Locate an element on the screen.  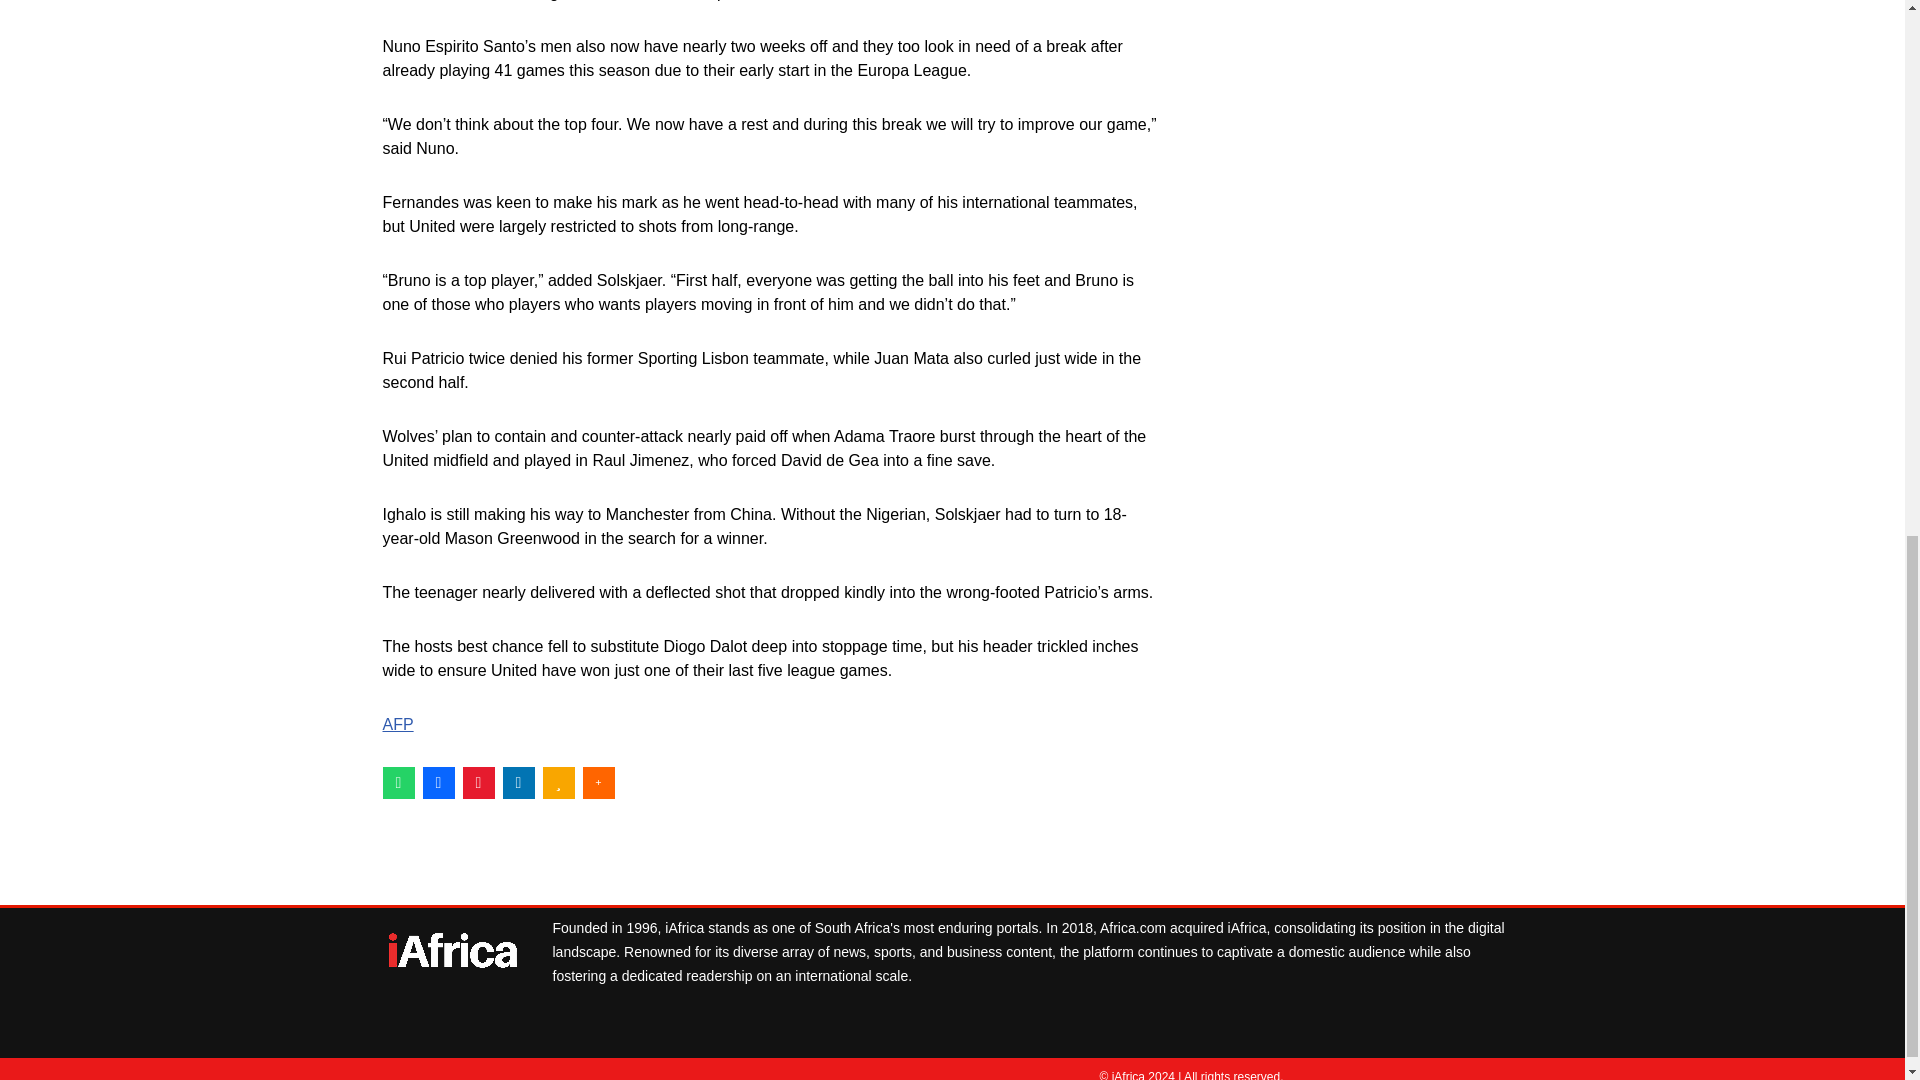
Convert to PDF is located at coordinates (478, 782).